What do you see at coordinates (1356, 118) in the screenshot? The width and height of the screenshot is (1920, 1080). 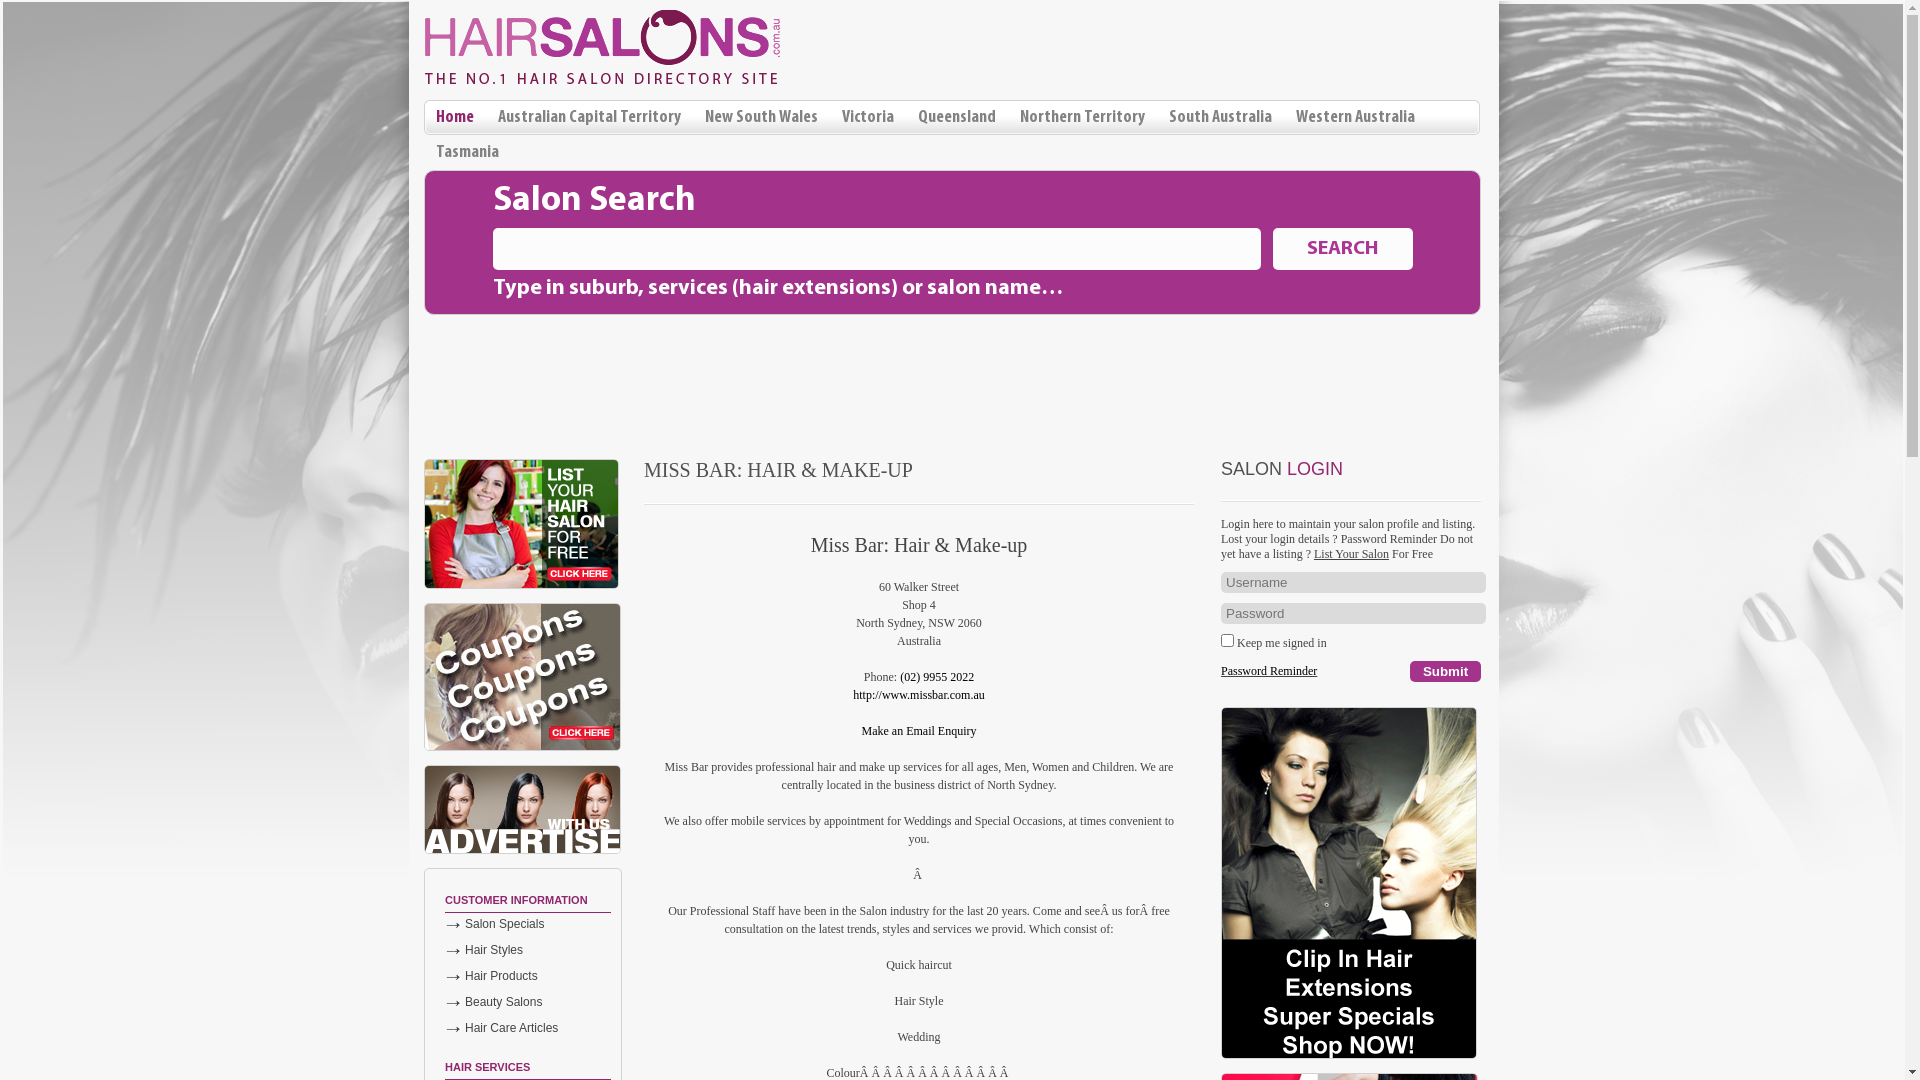 I see `Western Australia` at bounding box center [1356, 118].